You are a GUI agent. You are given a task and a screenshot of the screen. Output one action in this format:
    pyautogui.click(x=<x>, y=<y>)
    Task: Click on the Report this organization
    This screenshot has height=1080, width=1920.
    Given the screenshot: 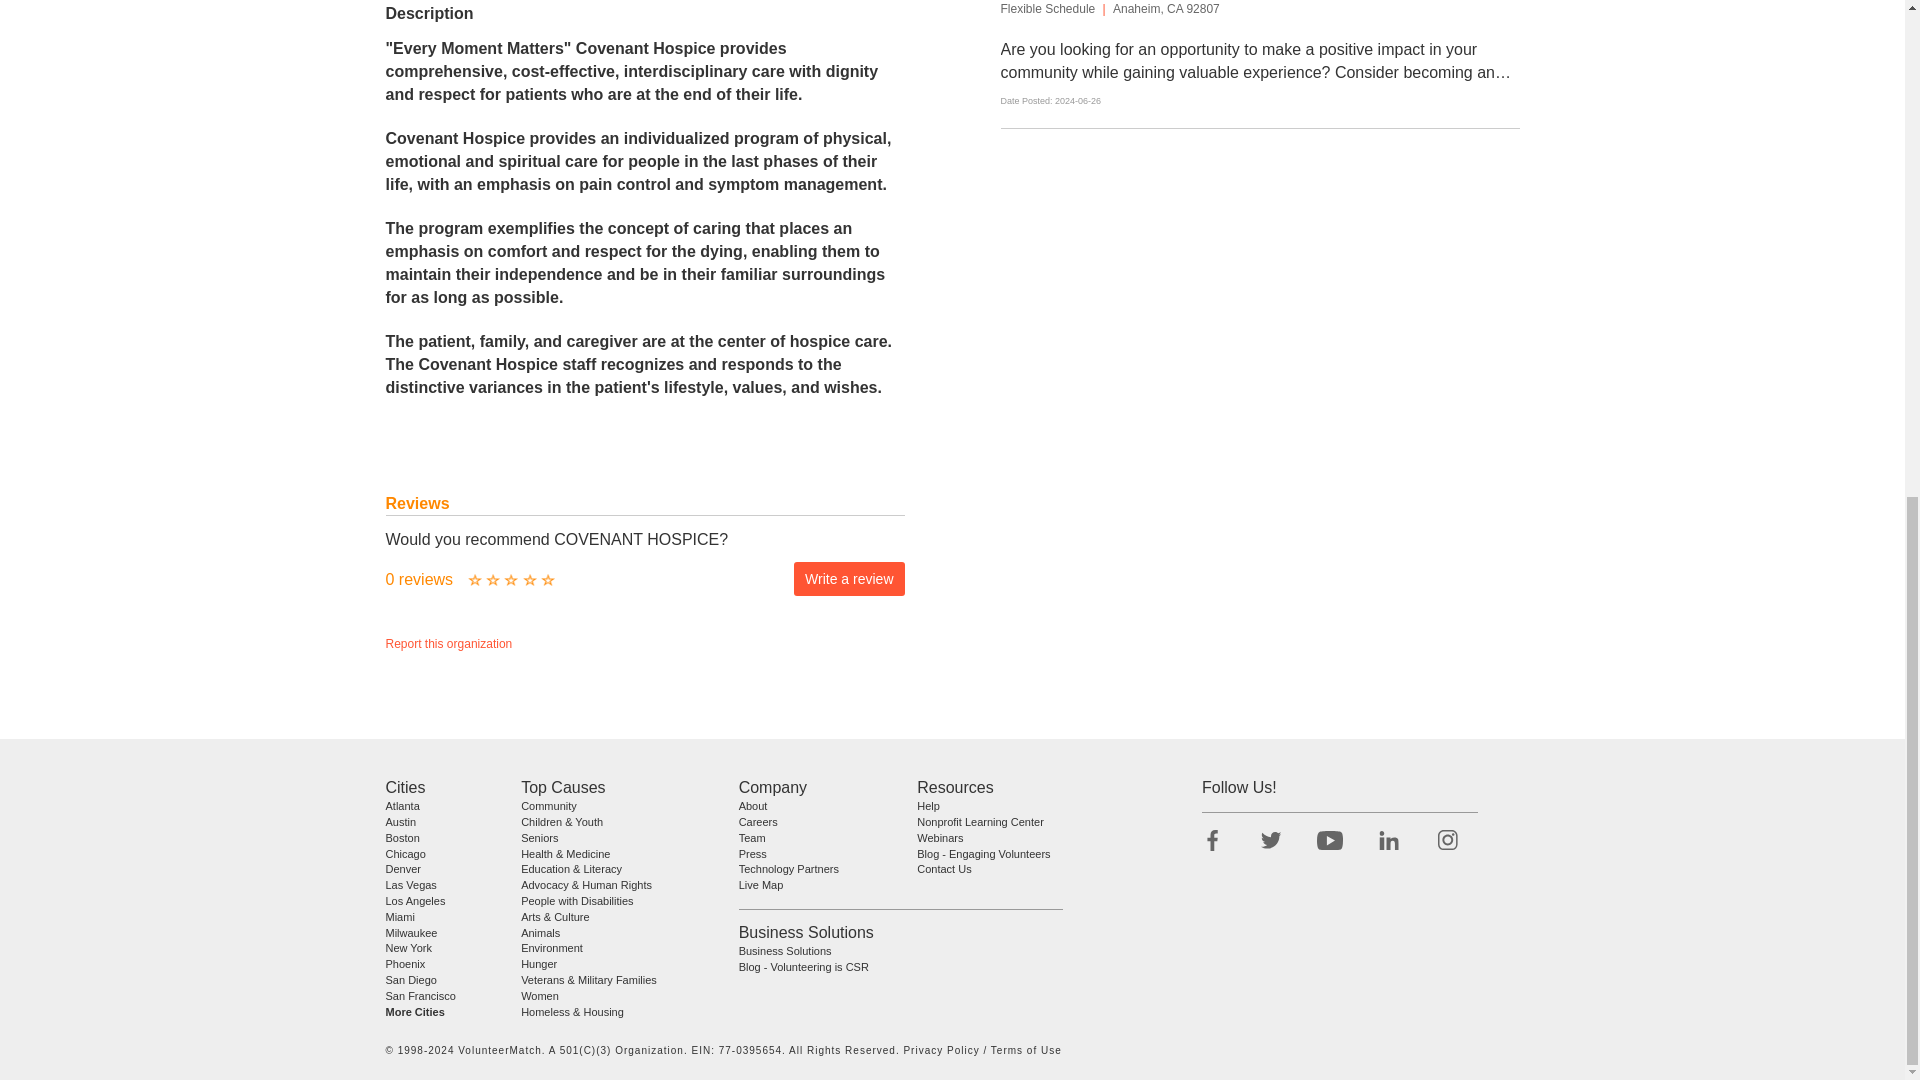 What is the action you would take?
    pyautogui.click(x=448, y=644)
    